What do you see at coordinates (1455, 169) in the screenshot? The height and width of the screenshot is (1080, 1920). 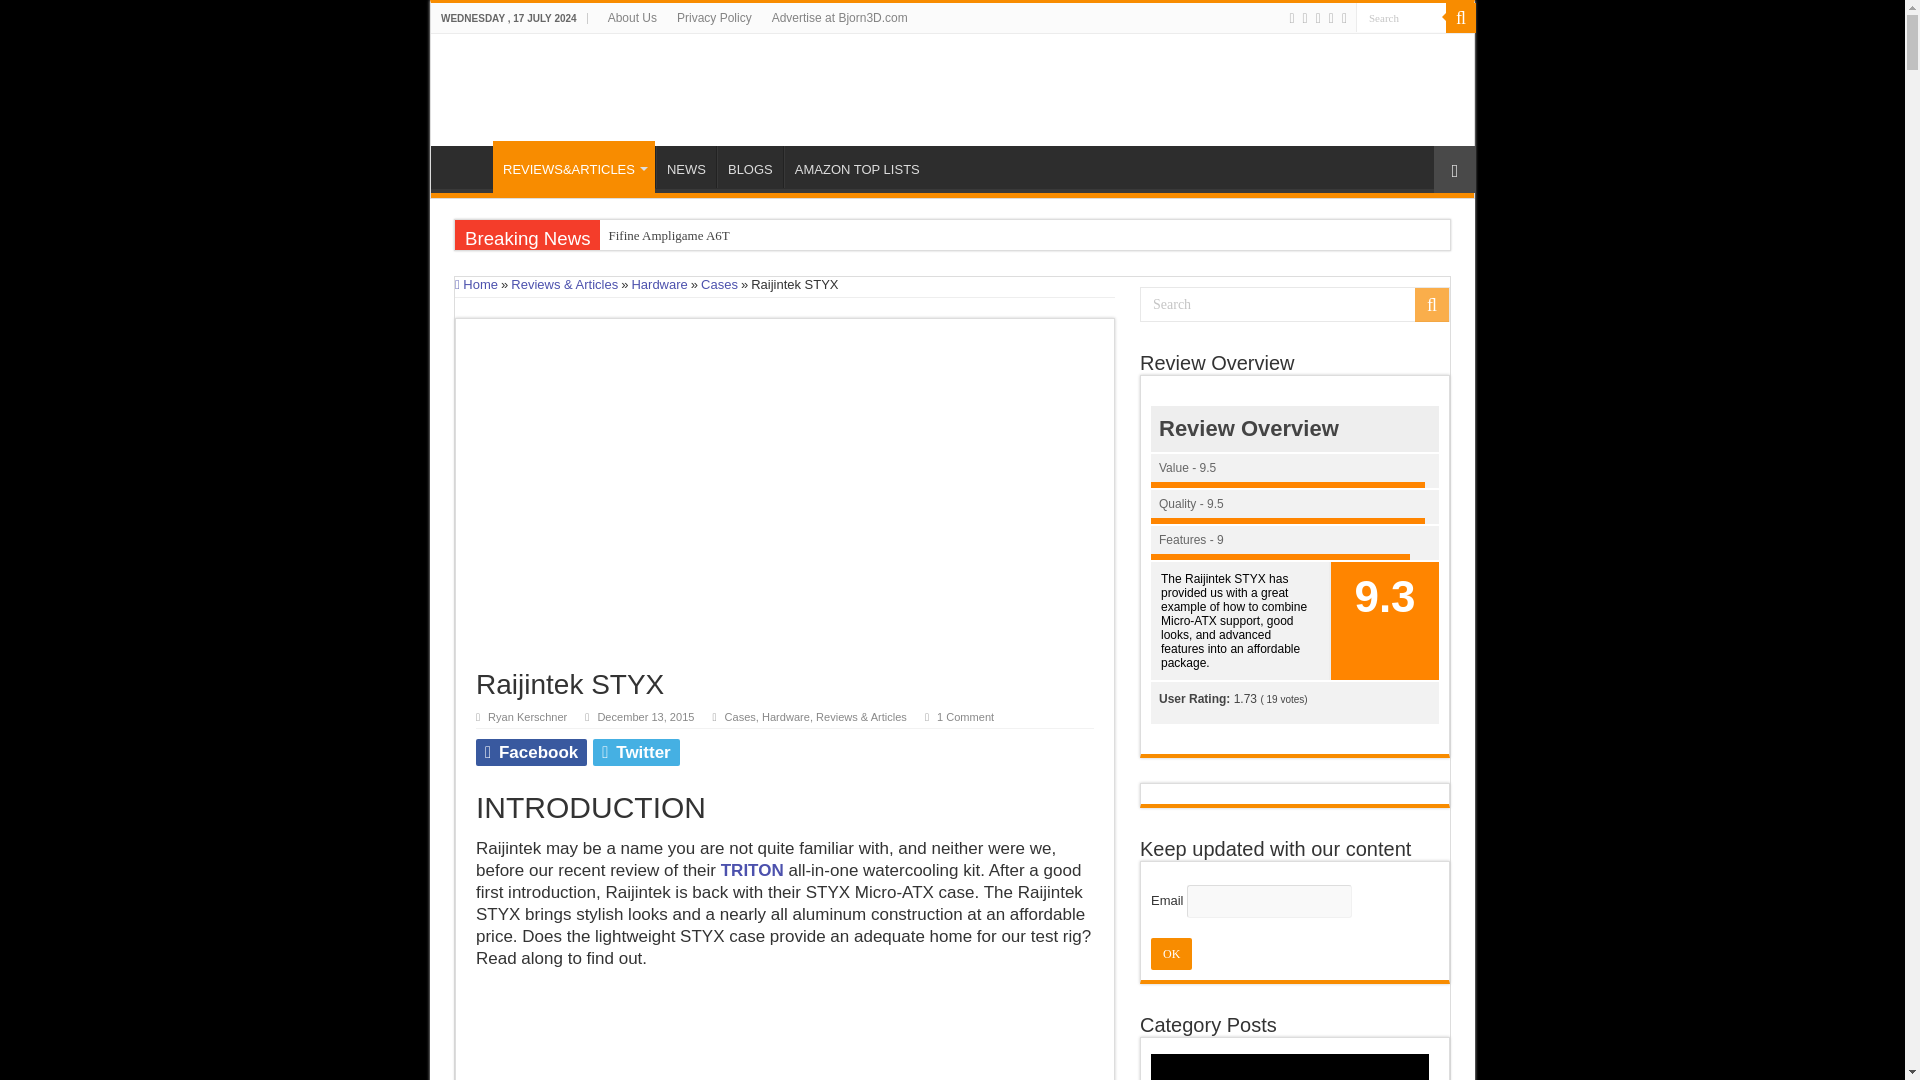 I see `Random Article` at bounding box center [1455, 169].